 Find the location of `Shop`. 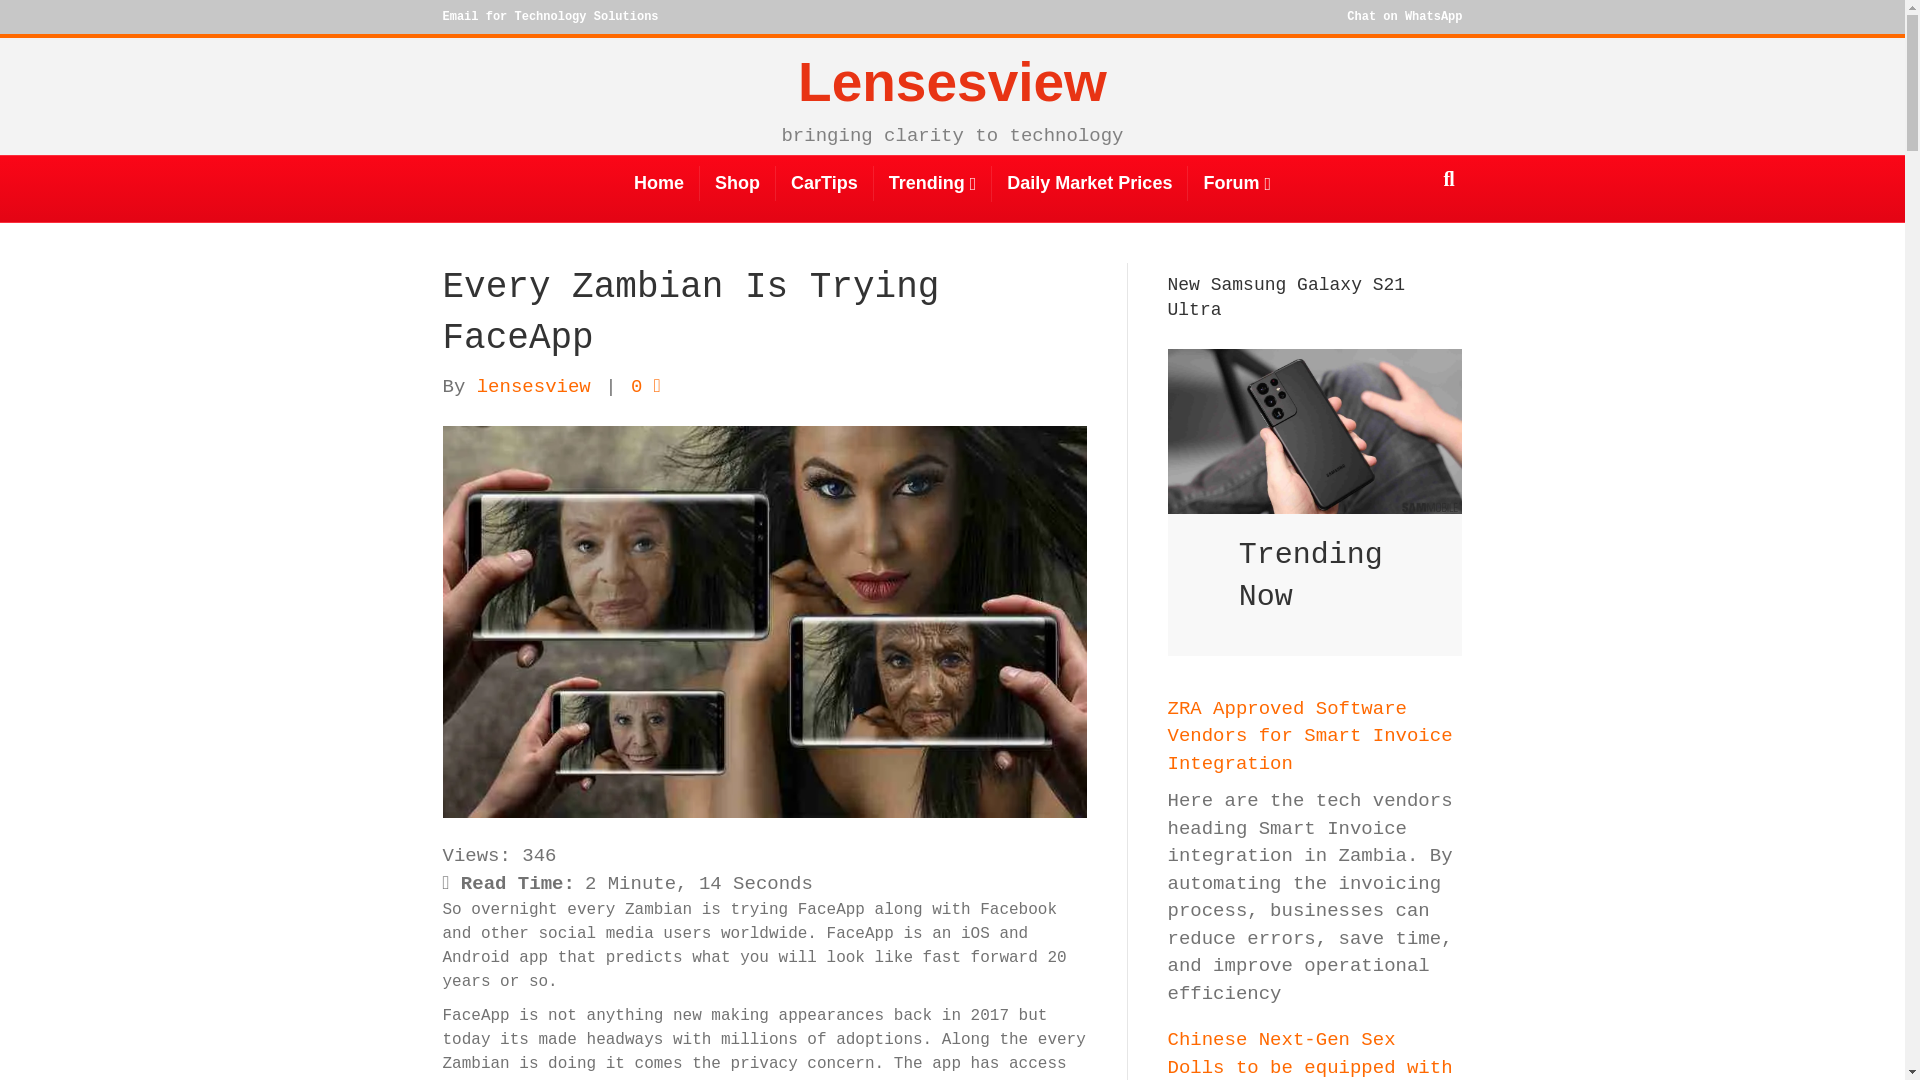

Shop is located at coordinates (738, 183).